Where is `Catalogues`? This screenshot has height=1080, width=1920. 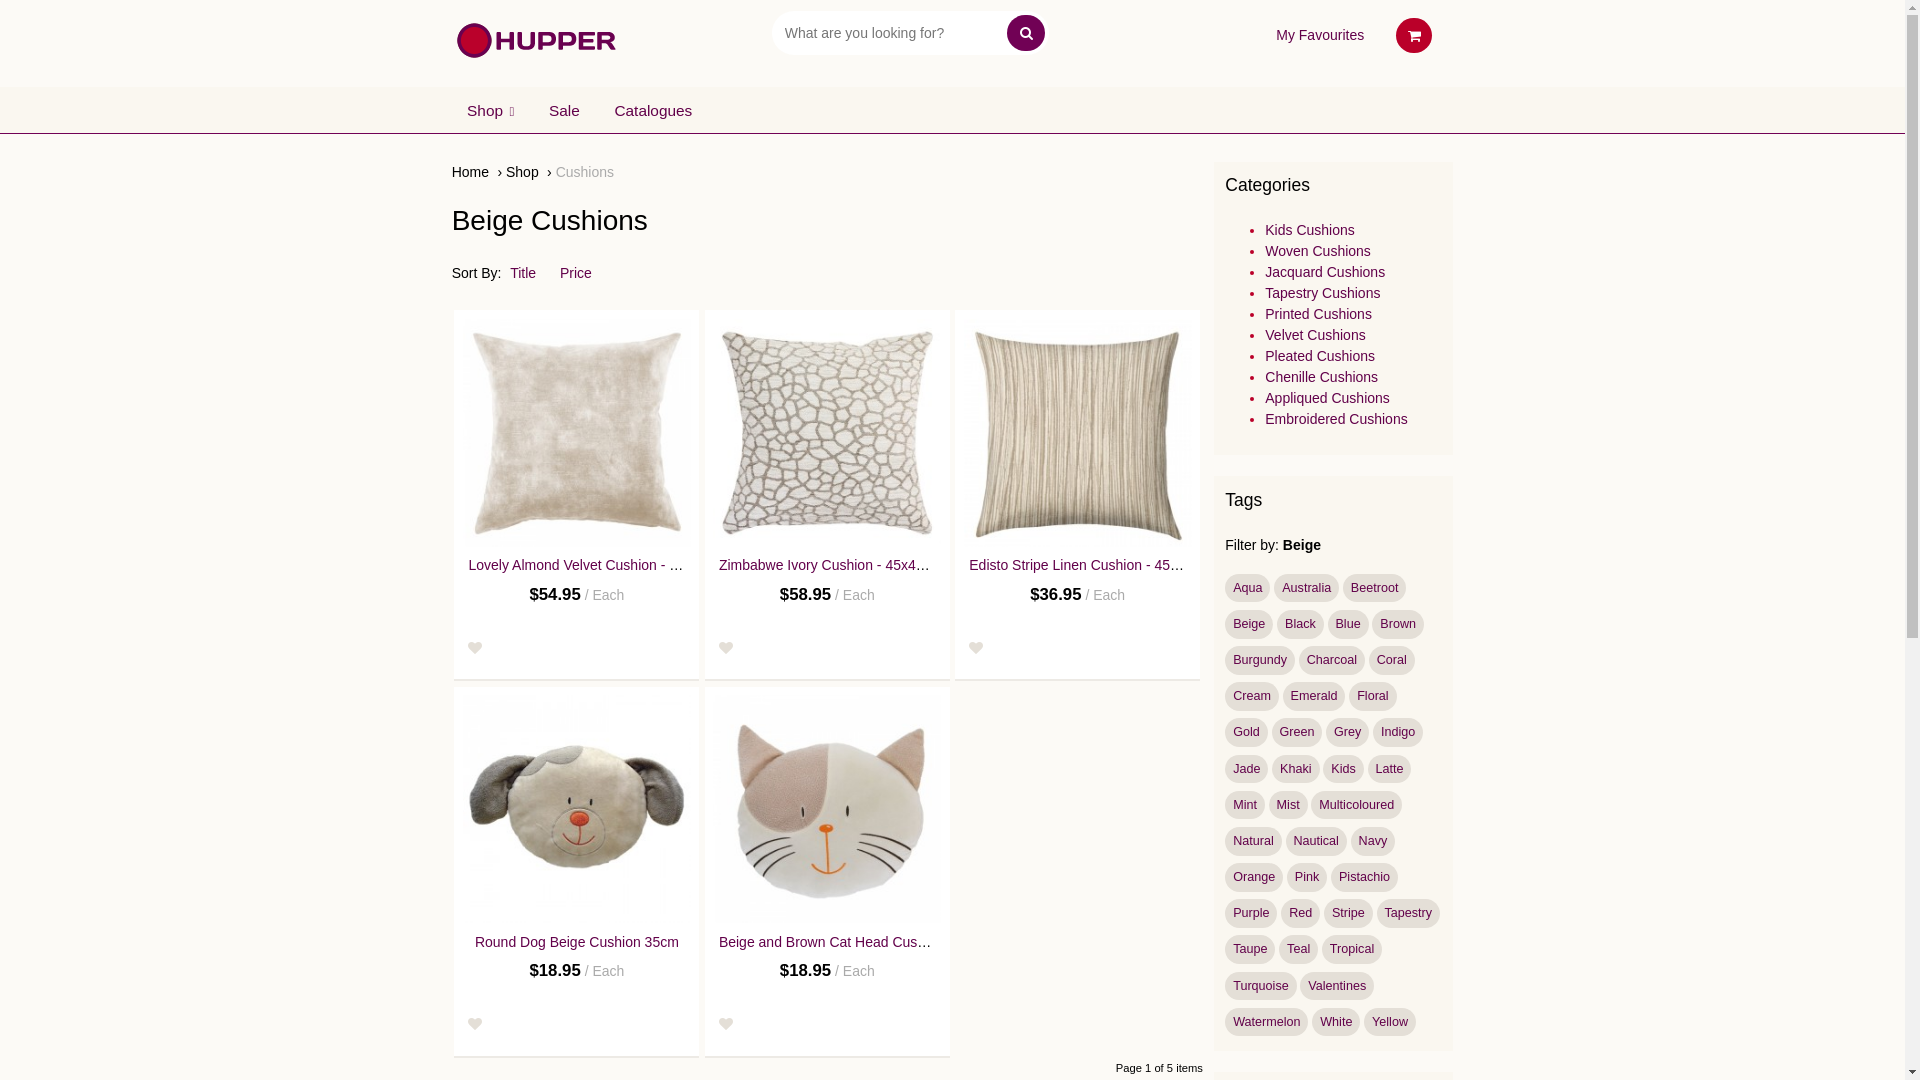 Catalogues is located at coordinates (654, 110).